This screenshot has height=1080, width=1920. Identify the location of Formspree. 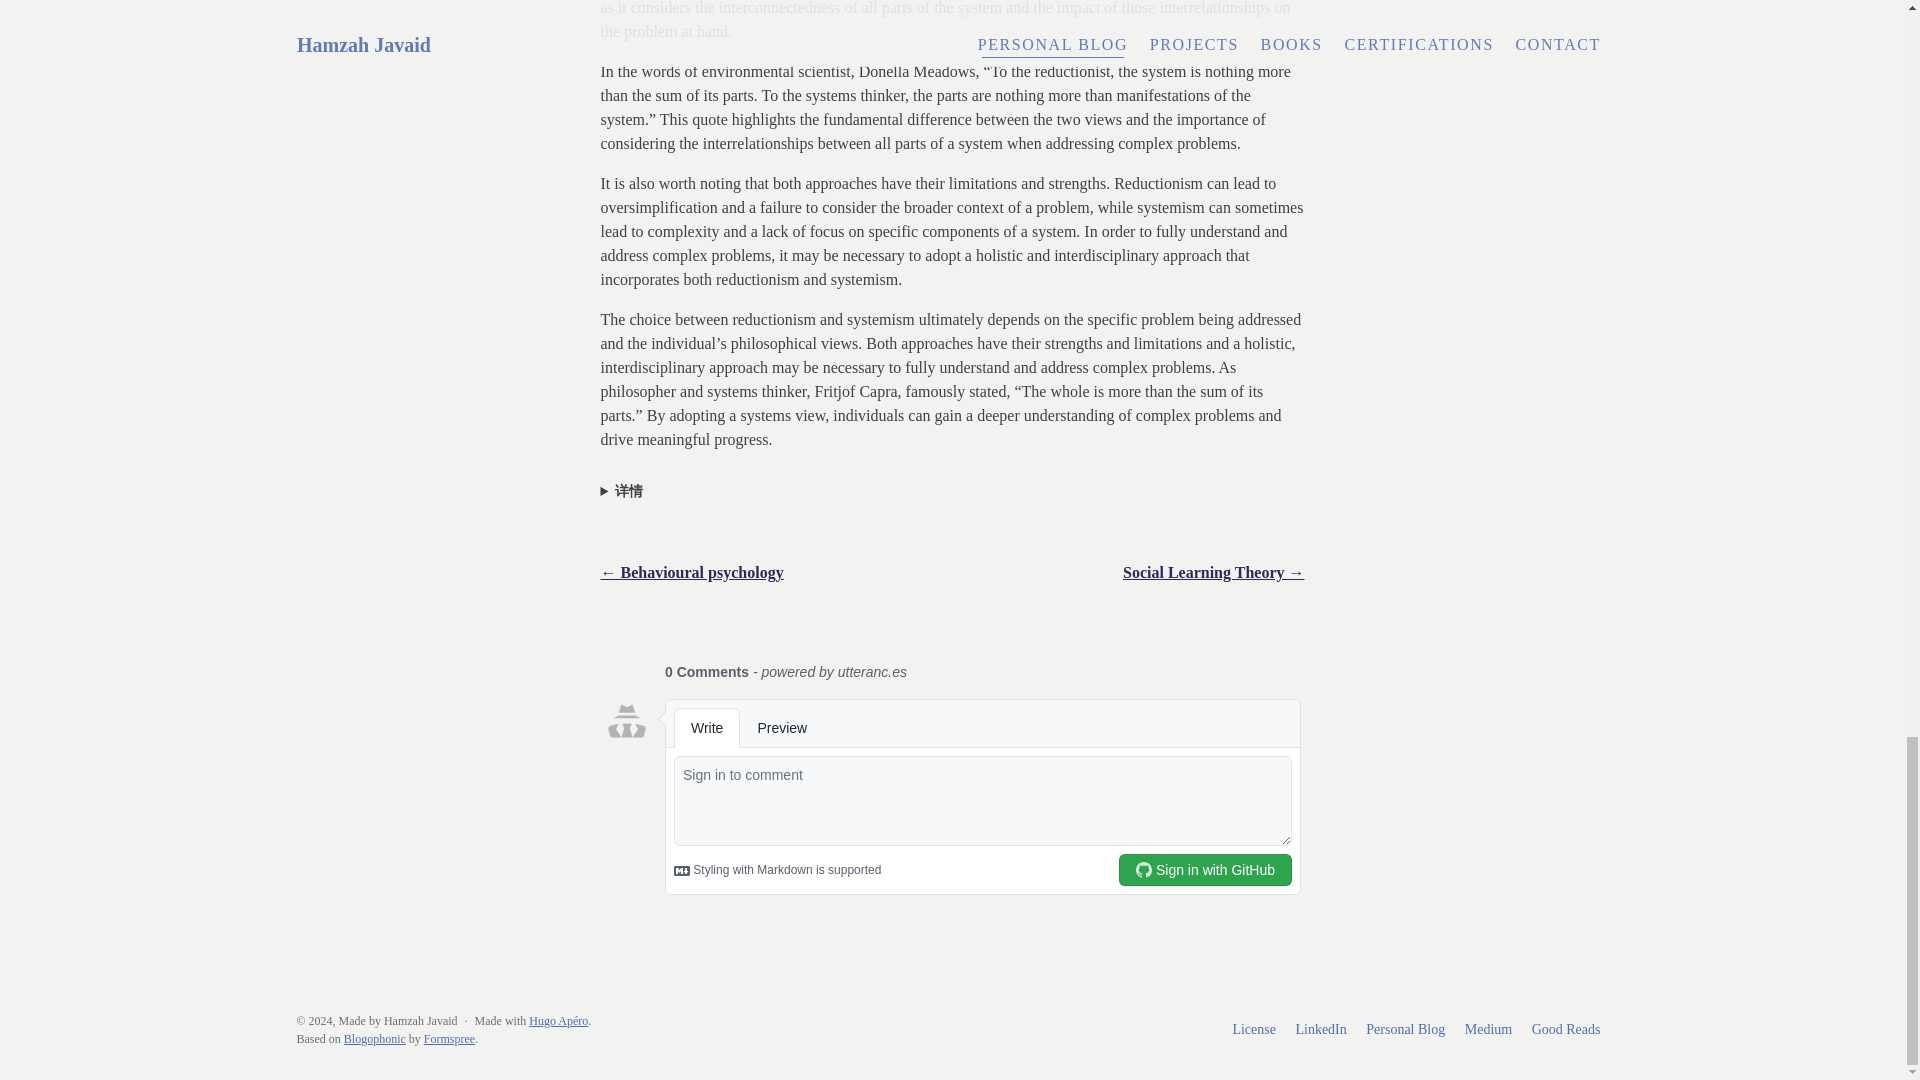
(449, 1039).